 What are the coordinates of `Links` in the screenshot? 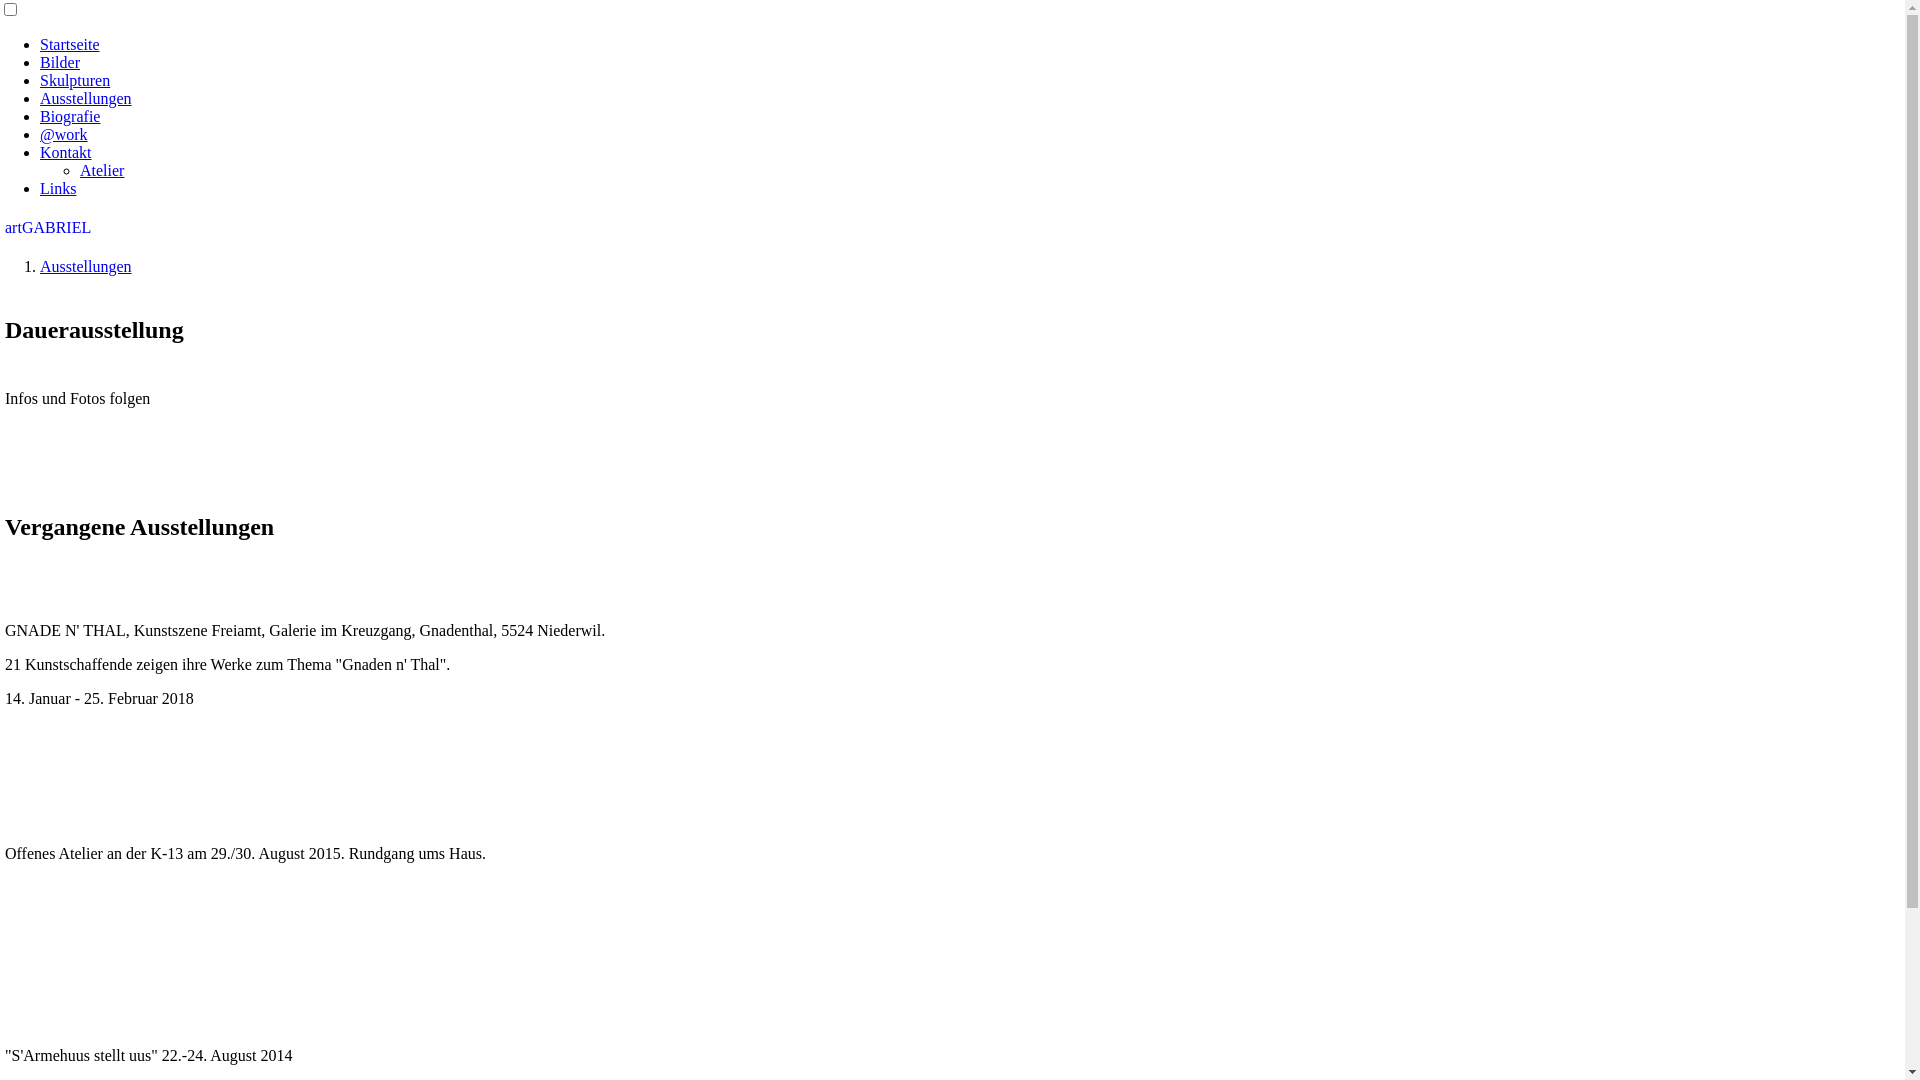 It's located at (58, 188).